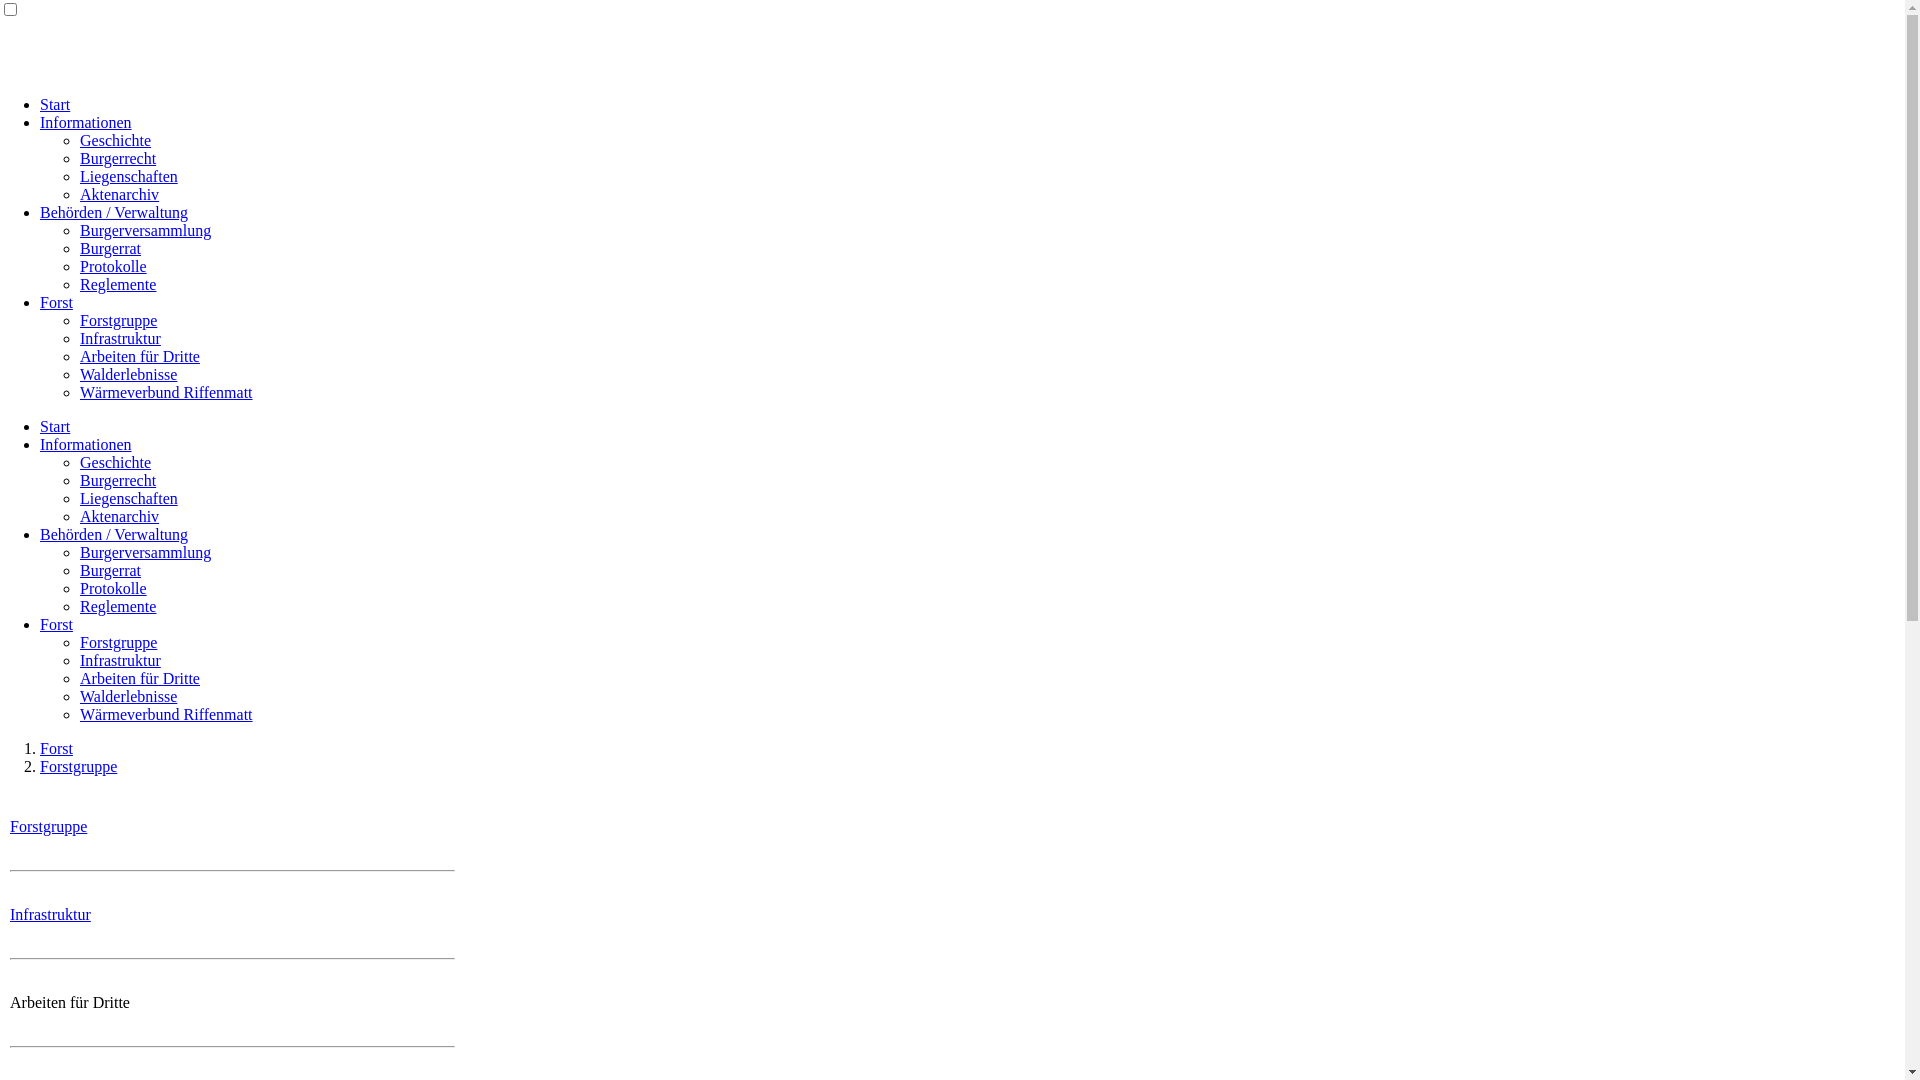 This screenshot has width=1920, height=1080. I want to click on Burgerversammlung, so click(146, 552).